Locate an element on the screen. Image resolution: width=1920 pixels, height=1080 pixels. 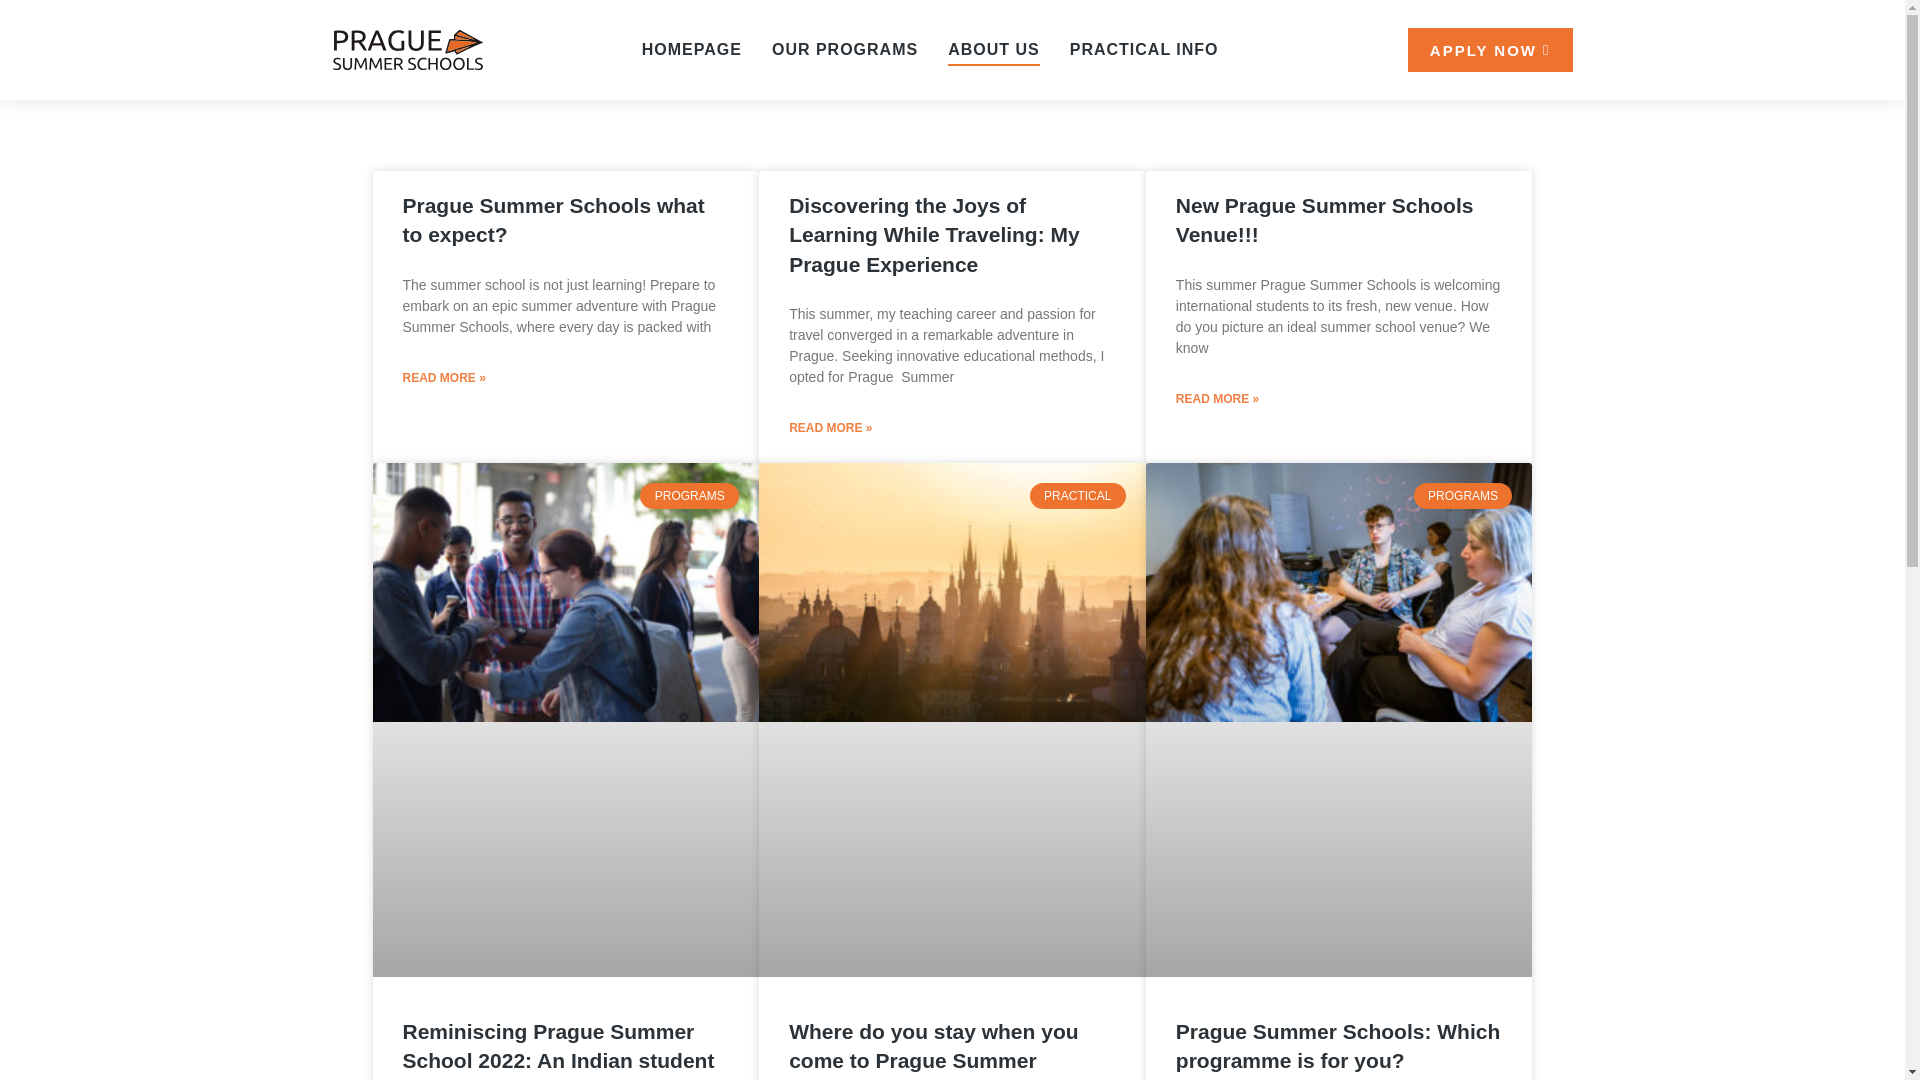
Prague Summer Schools: Which programme is for you? is located at coordinates (1337, 1046).